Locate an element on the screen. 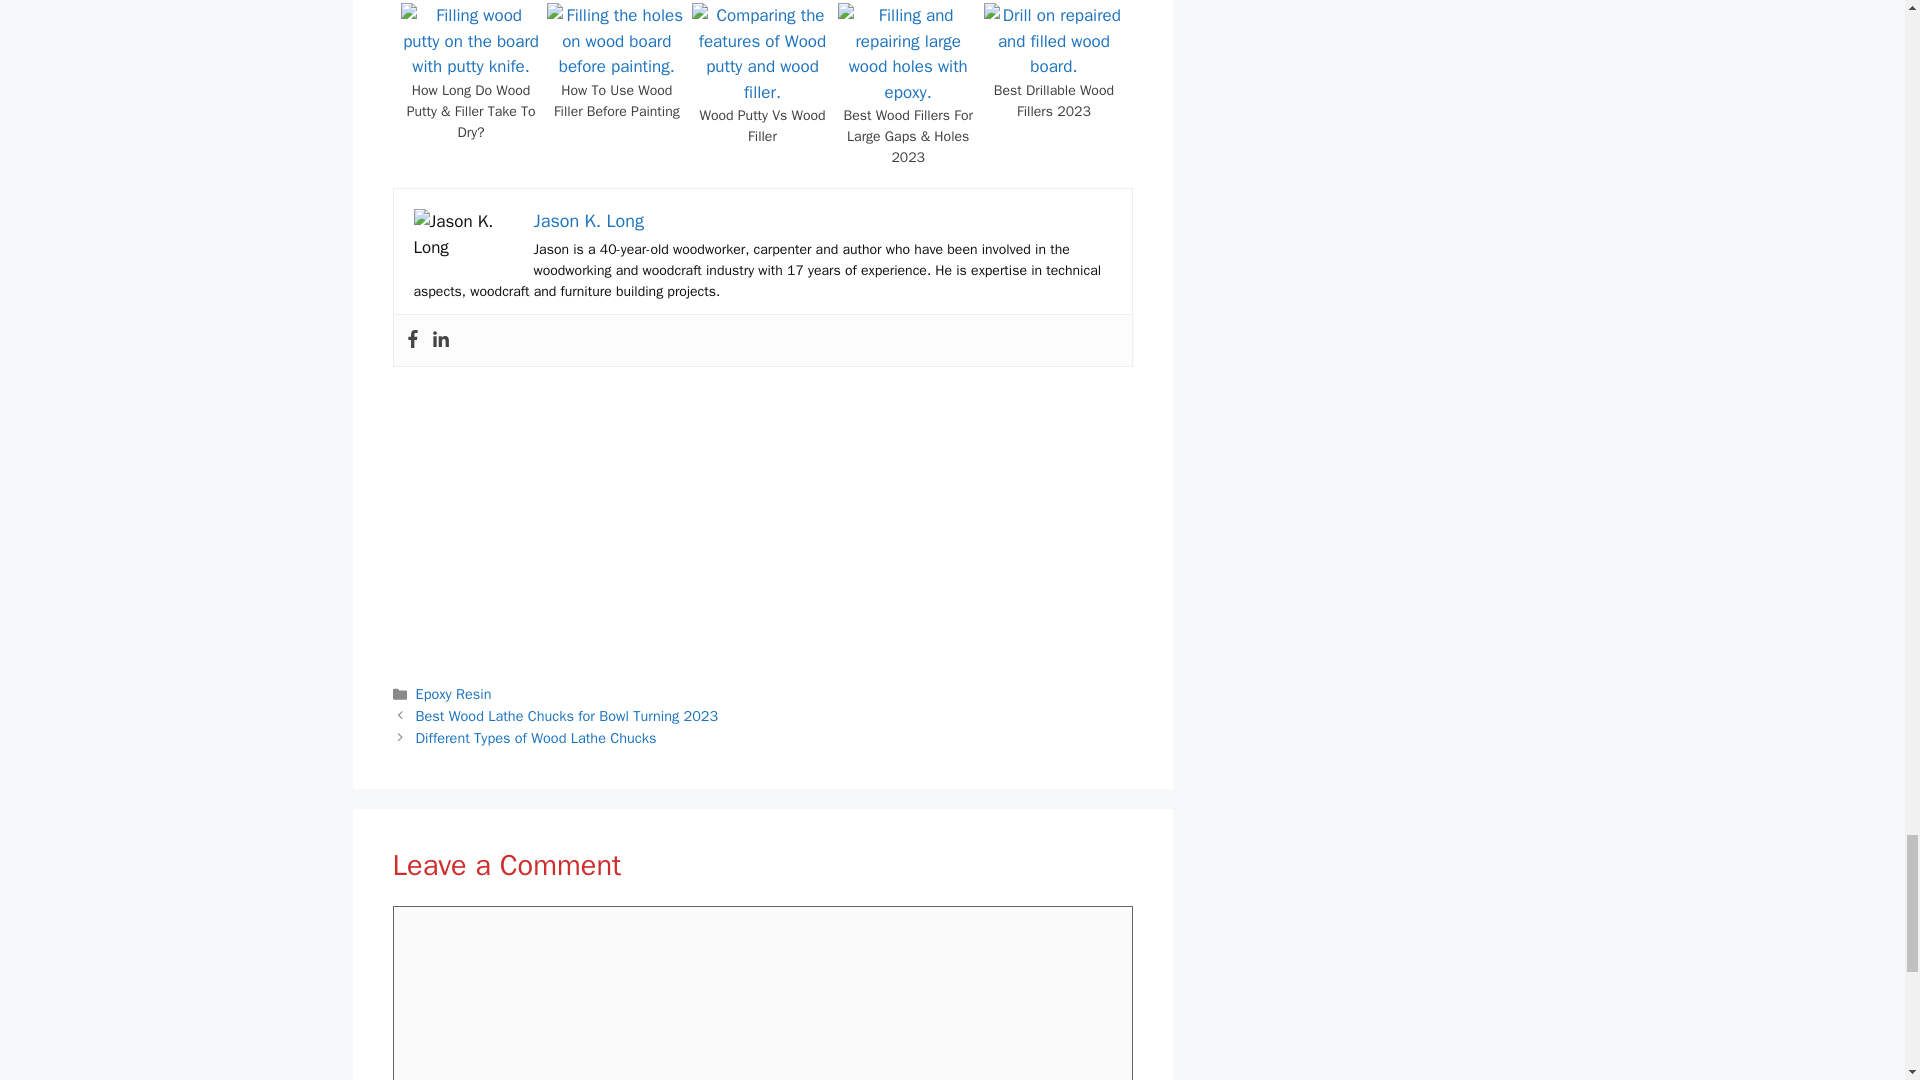 Image resolution: width=1920 pixels, height=1080 pixels. Best Drillable Wood Fillers 2023 is located at coordinates (1054, 100).